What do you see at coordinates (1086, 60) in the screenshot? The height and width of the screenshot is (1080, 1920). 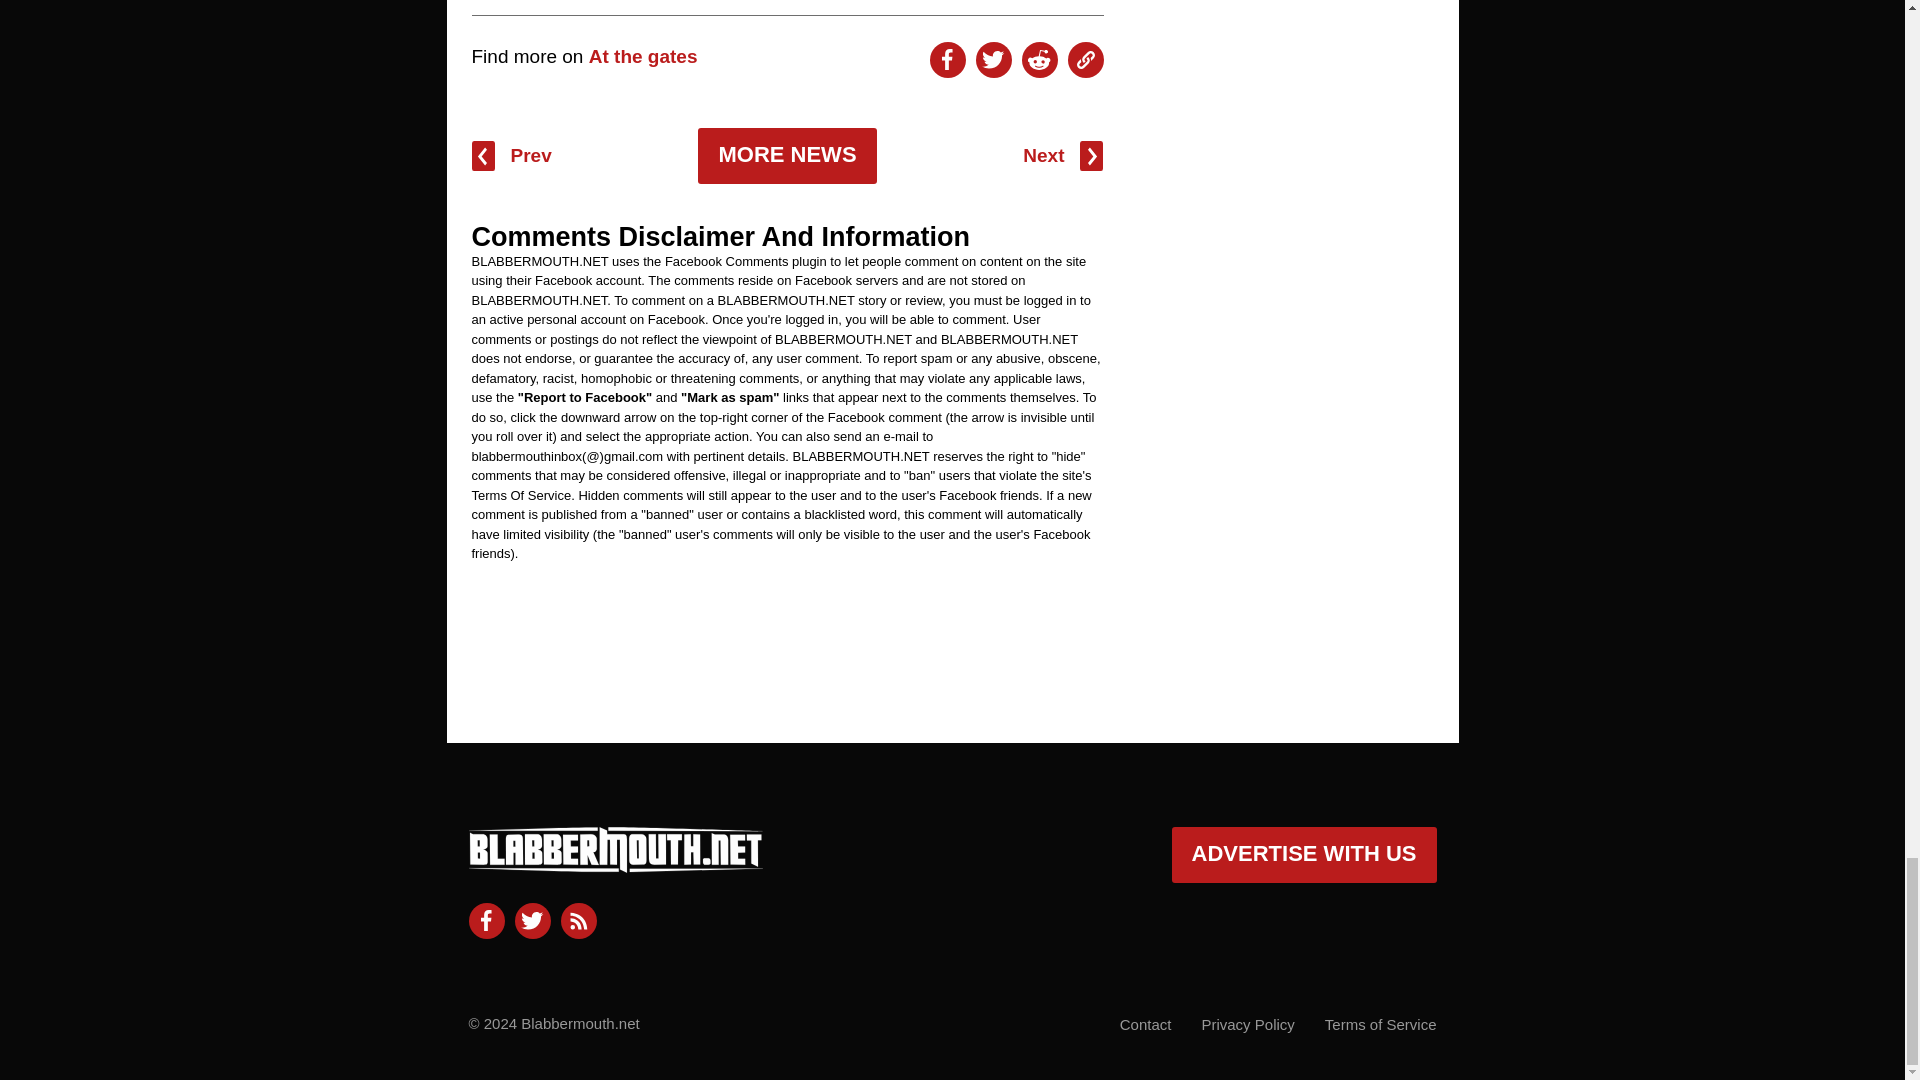 I see `Copy To Clipboard` at bounding box center [1086, 60].